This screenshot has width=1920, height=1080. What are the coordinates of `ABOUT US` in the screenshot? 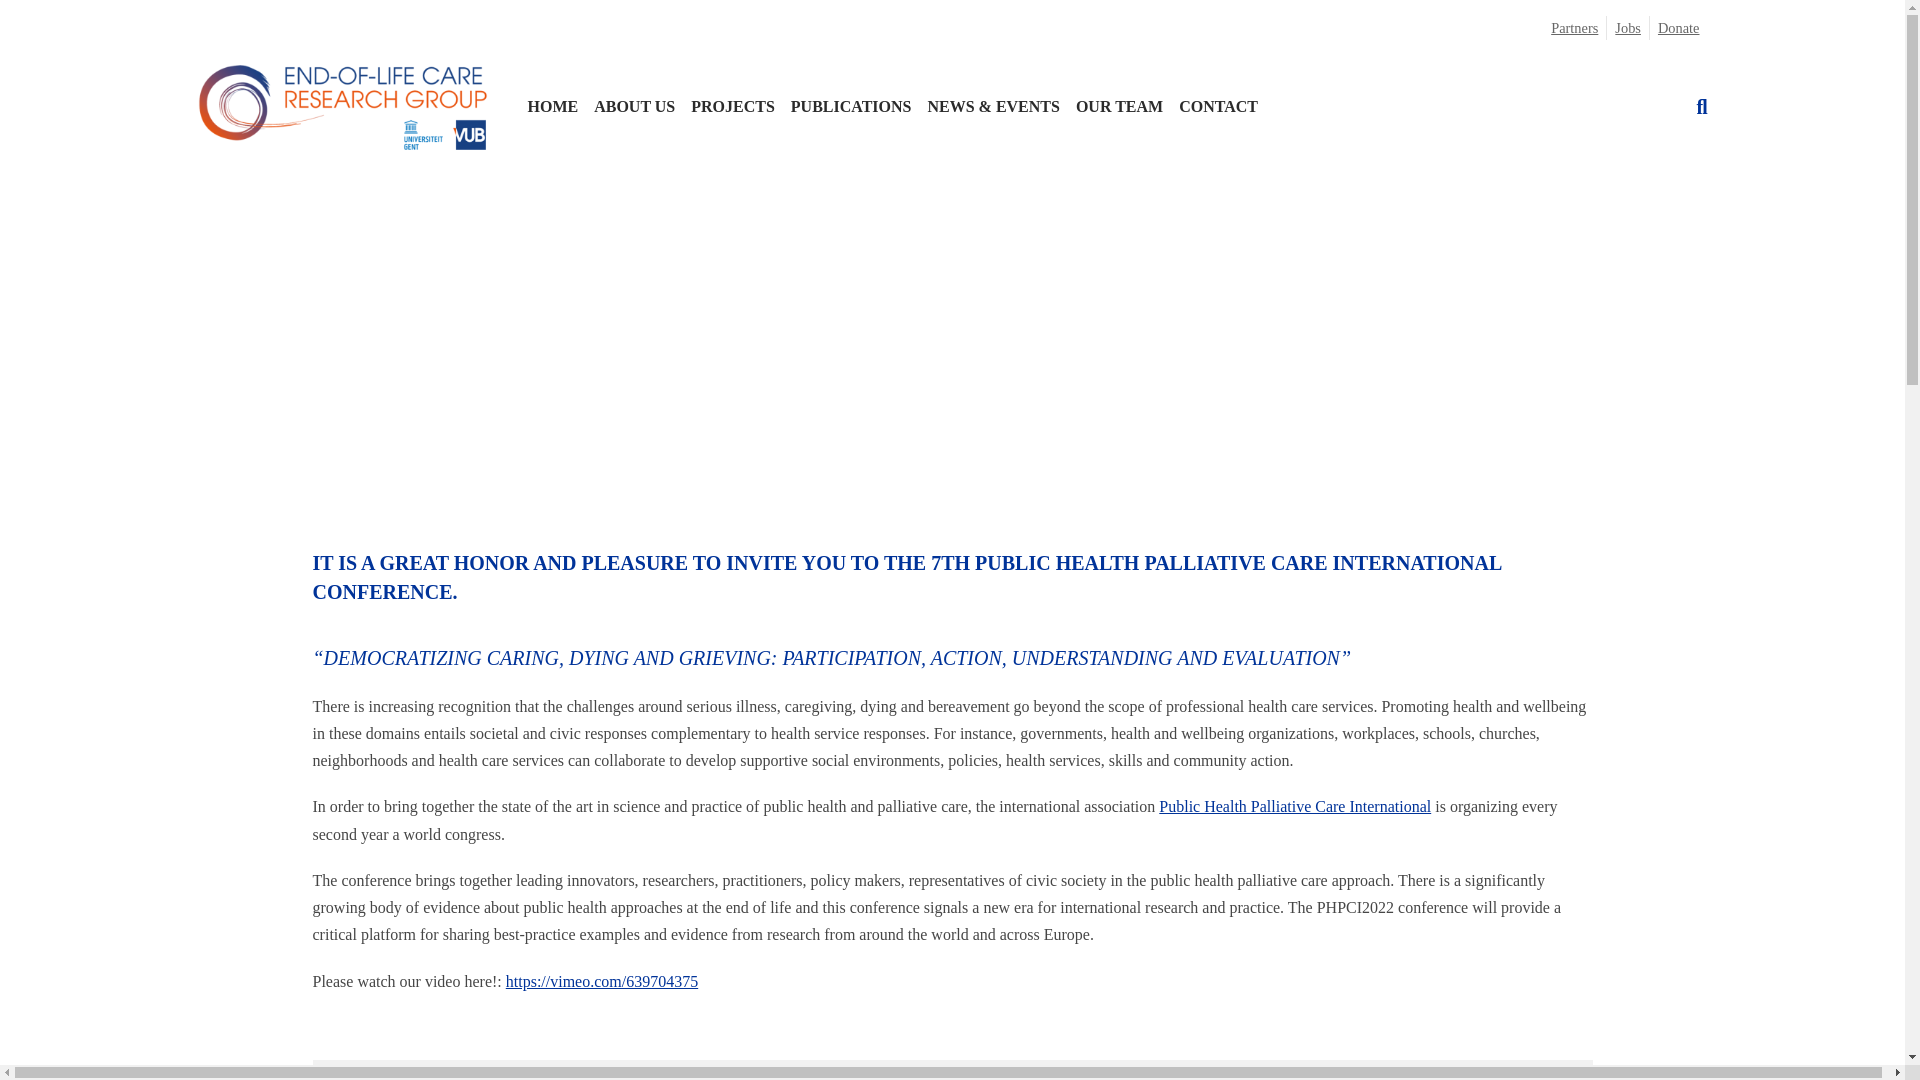 It's located at (634, 106).